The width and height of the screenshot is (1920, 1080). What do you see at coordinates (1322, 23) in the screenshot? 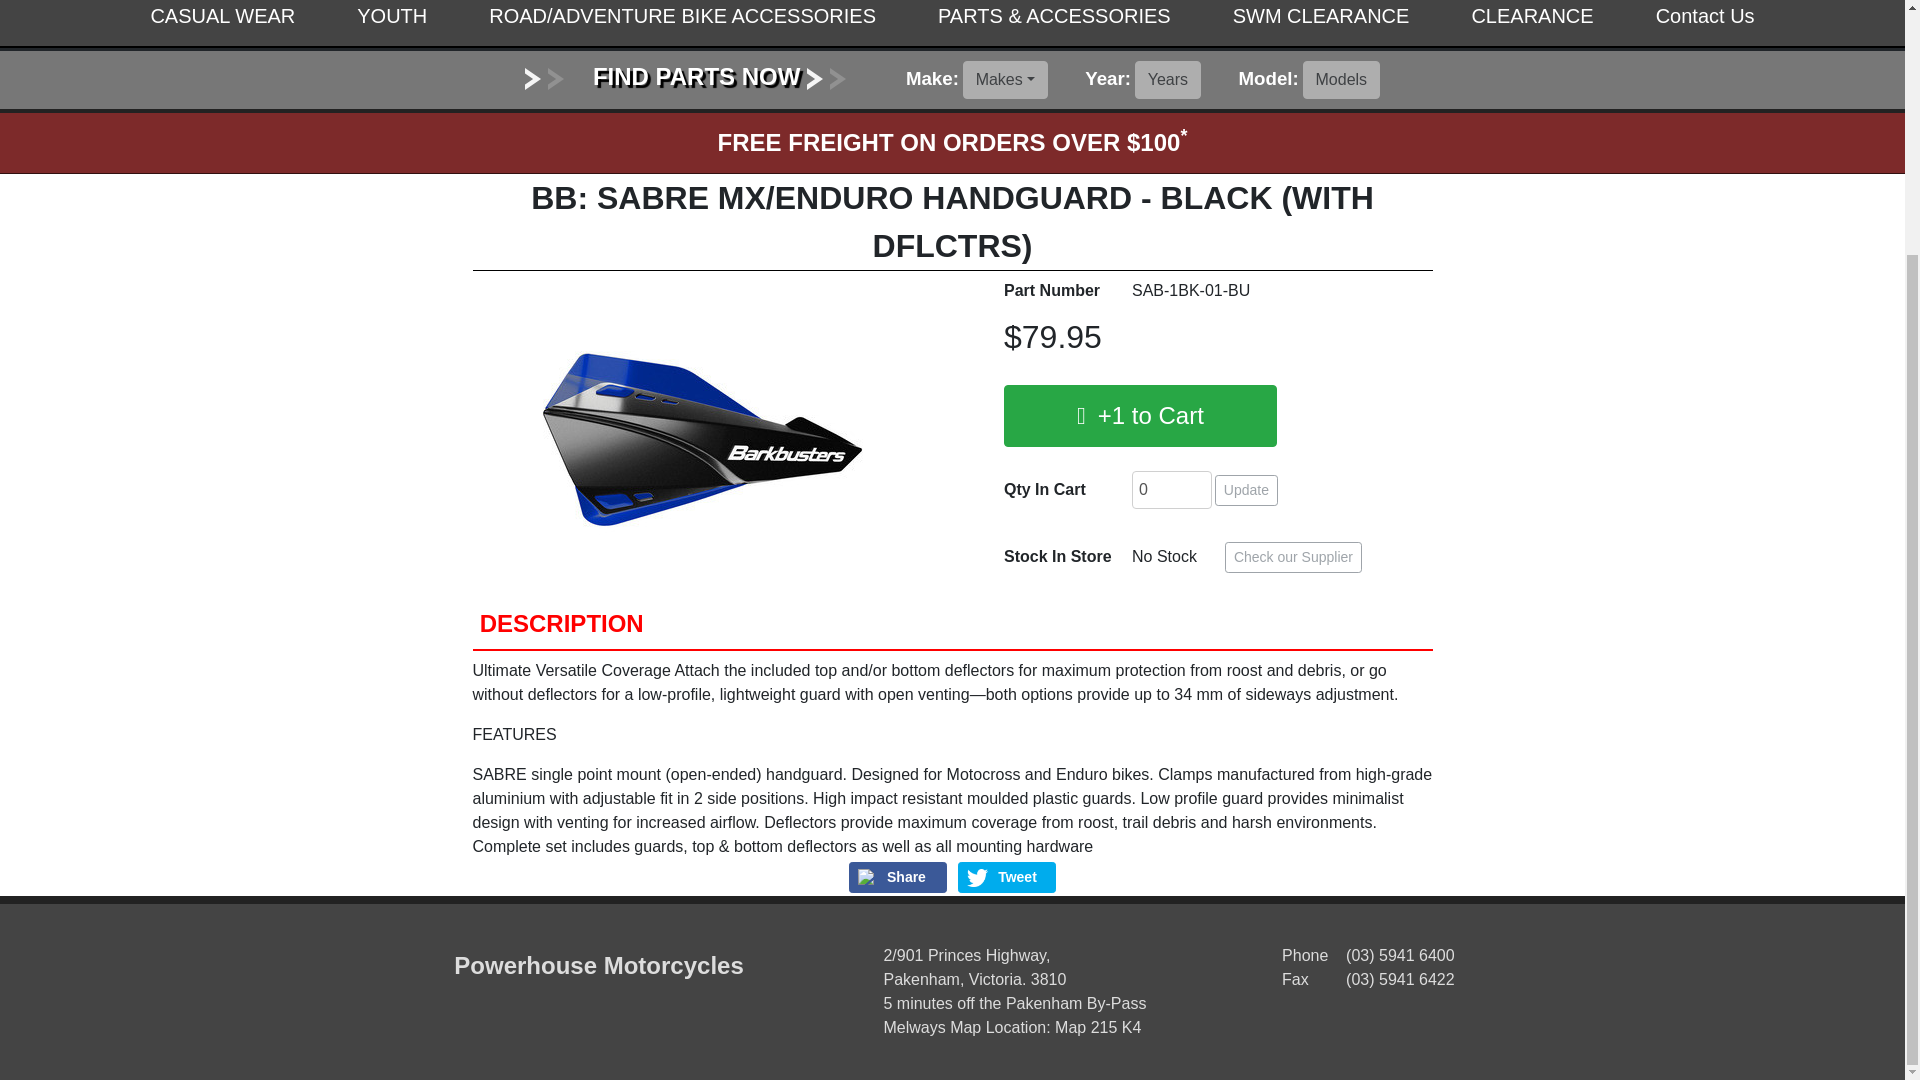
I see `SWM CLEARANCE` at bounding box center [1322, 23].